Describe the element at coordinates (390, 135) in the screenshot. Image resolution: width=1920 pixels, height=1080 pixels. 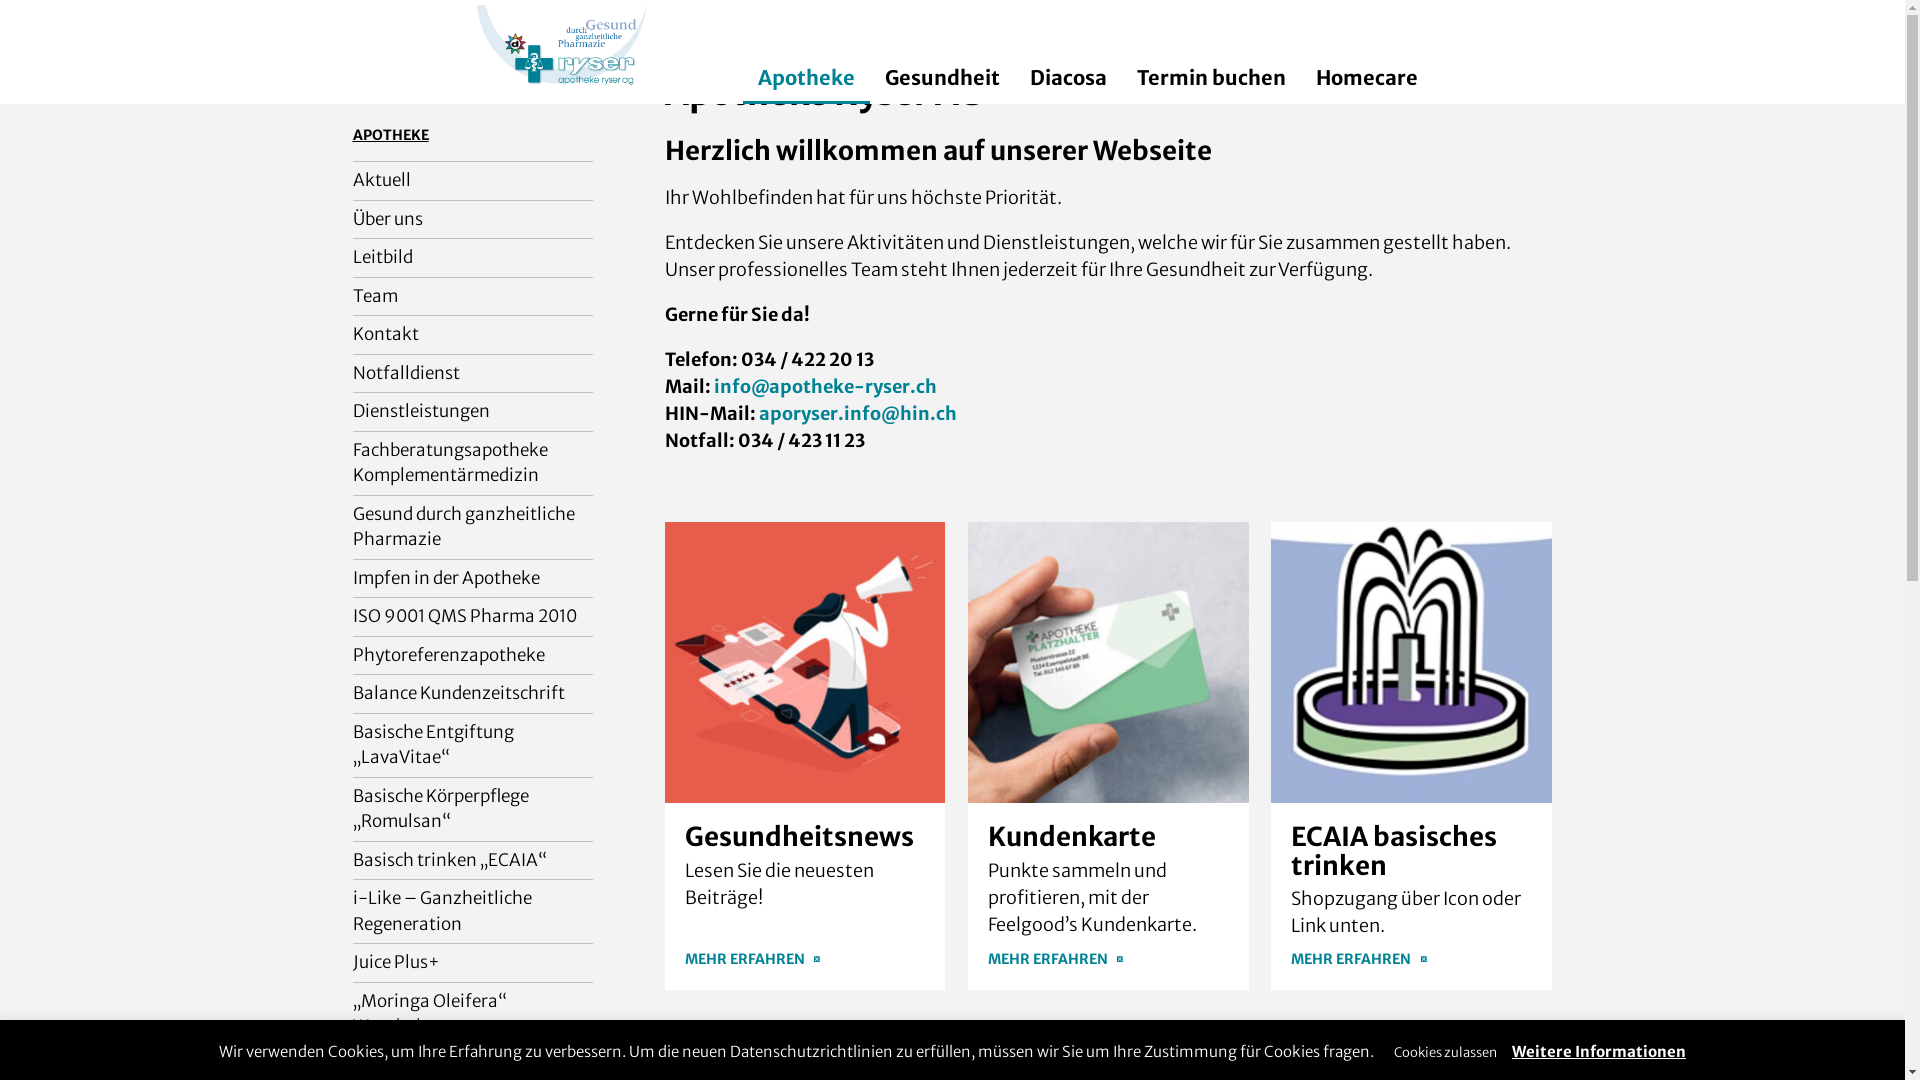
I see `APOTHEKE` at that location.